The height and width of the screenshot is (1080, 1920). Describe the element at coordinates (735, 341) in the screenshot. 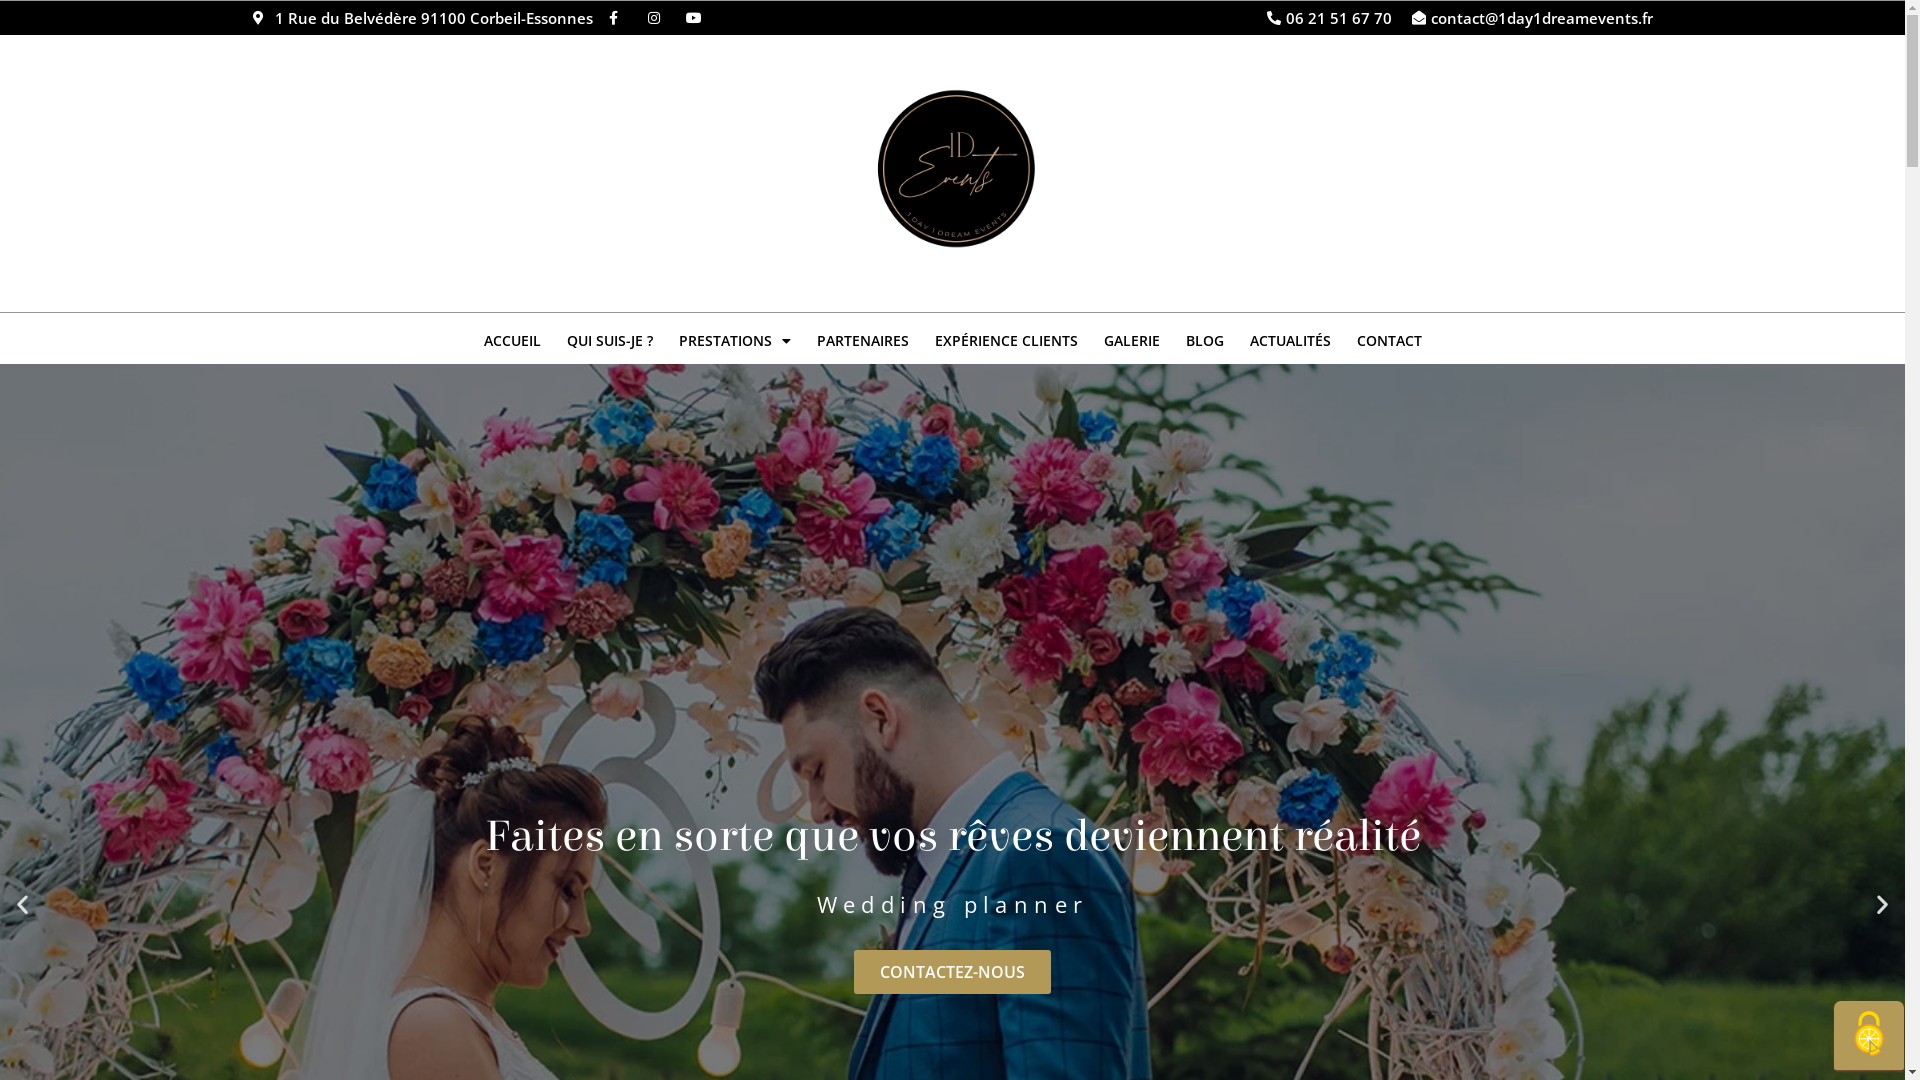

I see `PRESTATIONS` at that location.